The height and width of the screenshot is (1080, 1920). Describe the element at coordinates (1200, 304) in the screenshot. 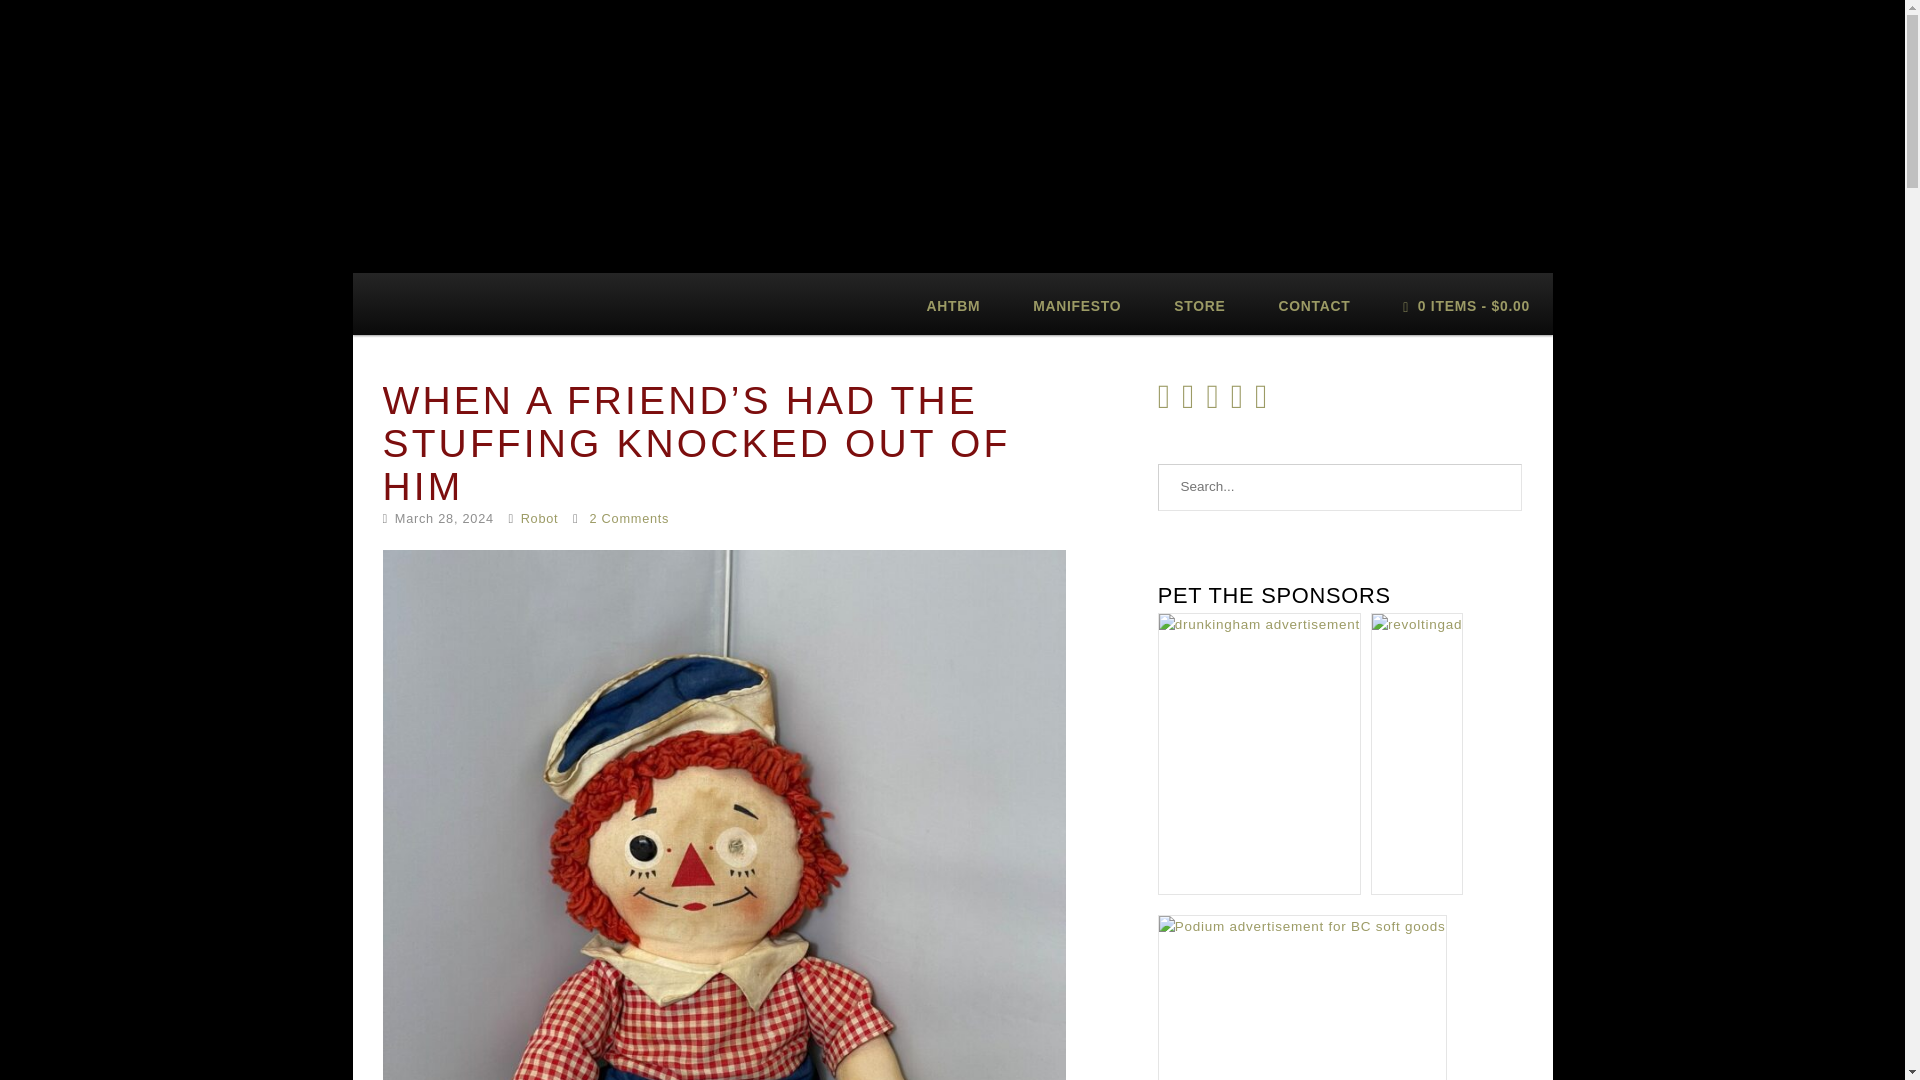

I see `STORE` at that location.